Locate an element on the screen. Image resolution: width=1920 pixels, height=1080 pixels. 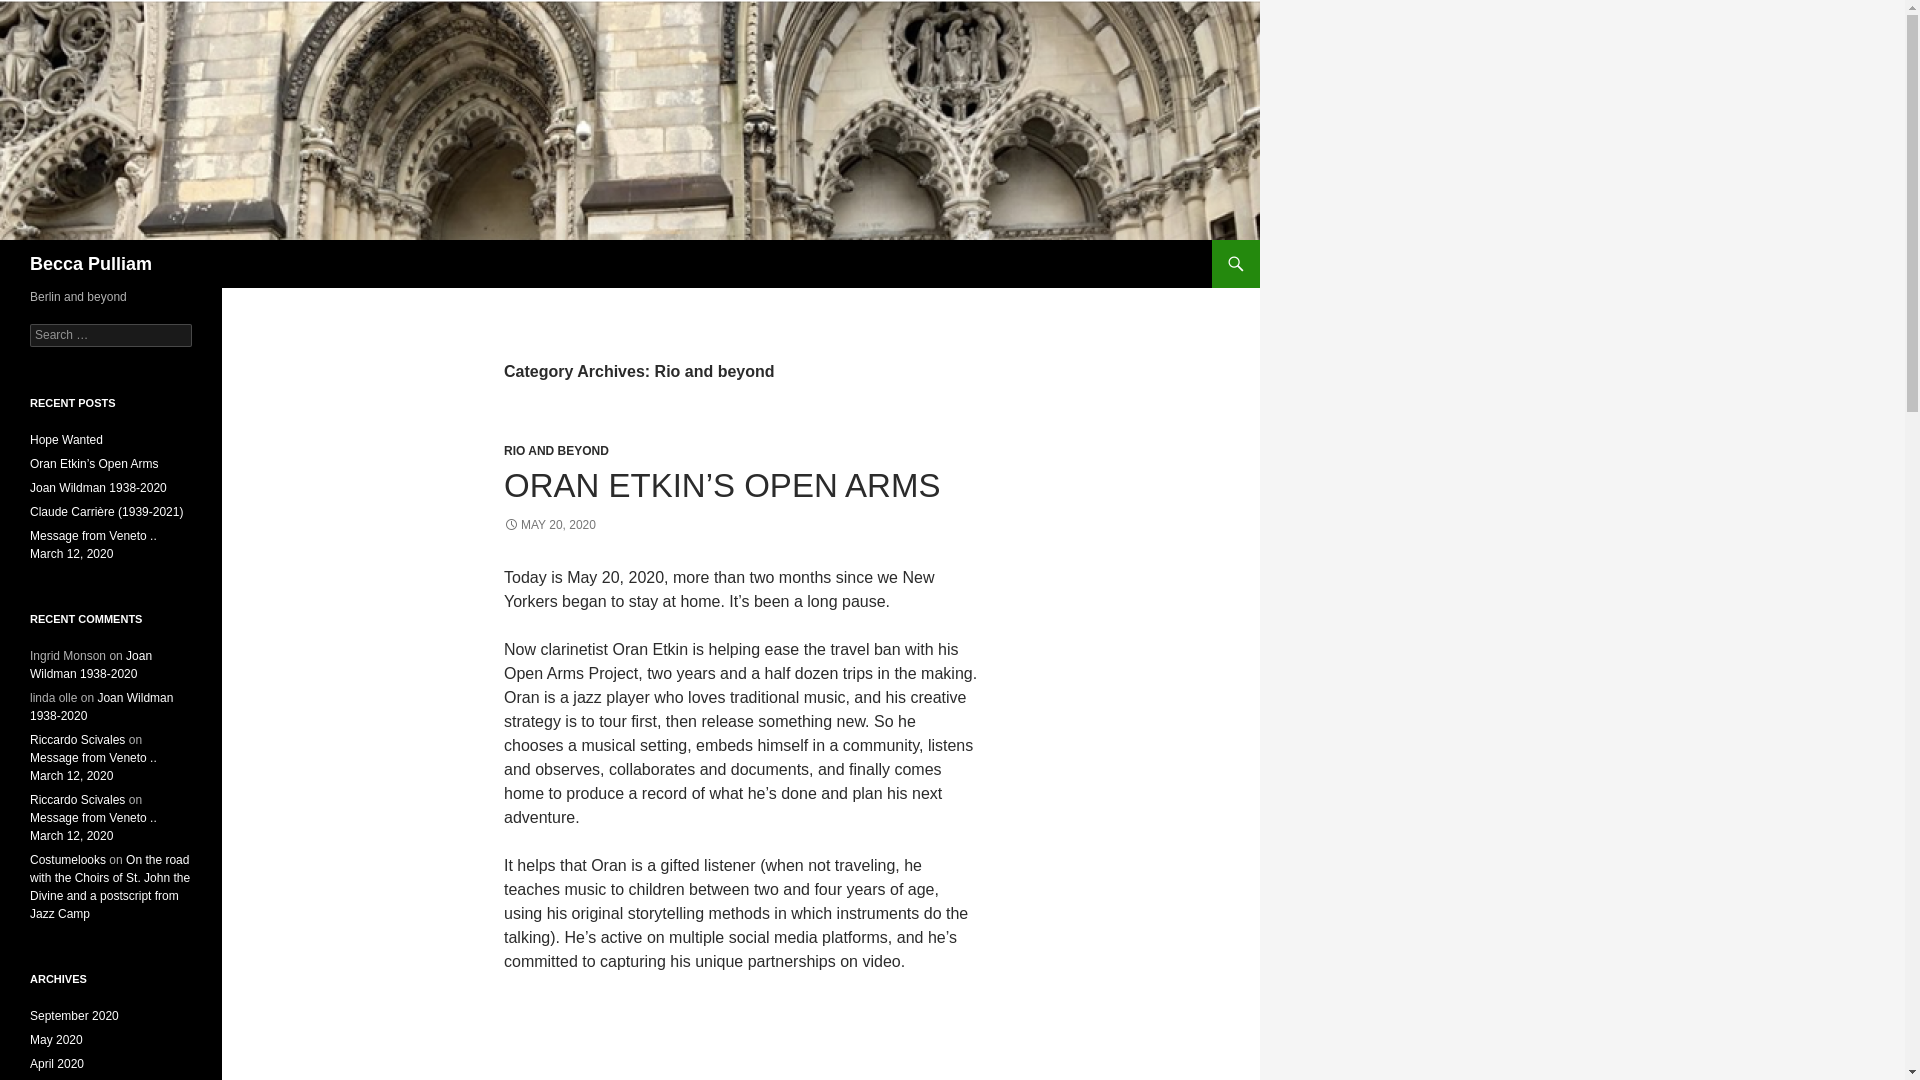
Joan Wildman 1938-2020 is located at coordinates (90, 665).